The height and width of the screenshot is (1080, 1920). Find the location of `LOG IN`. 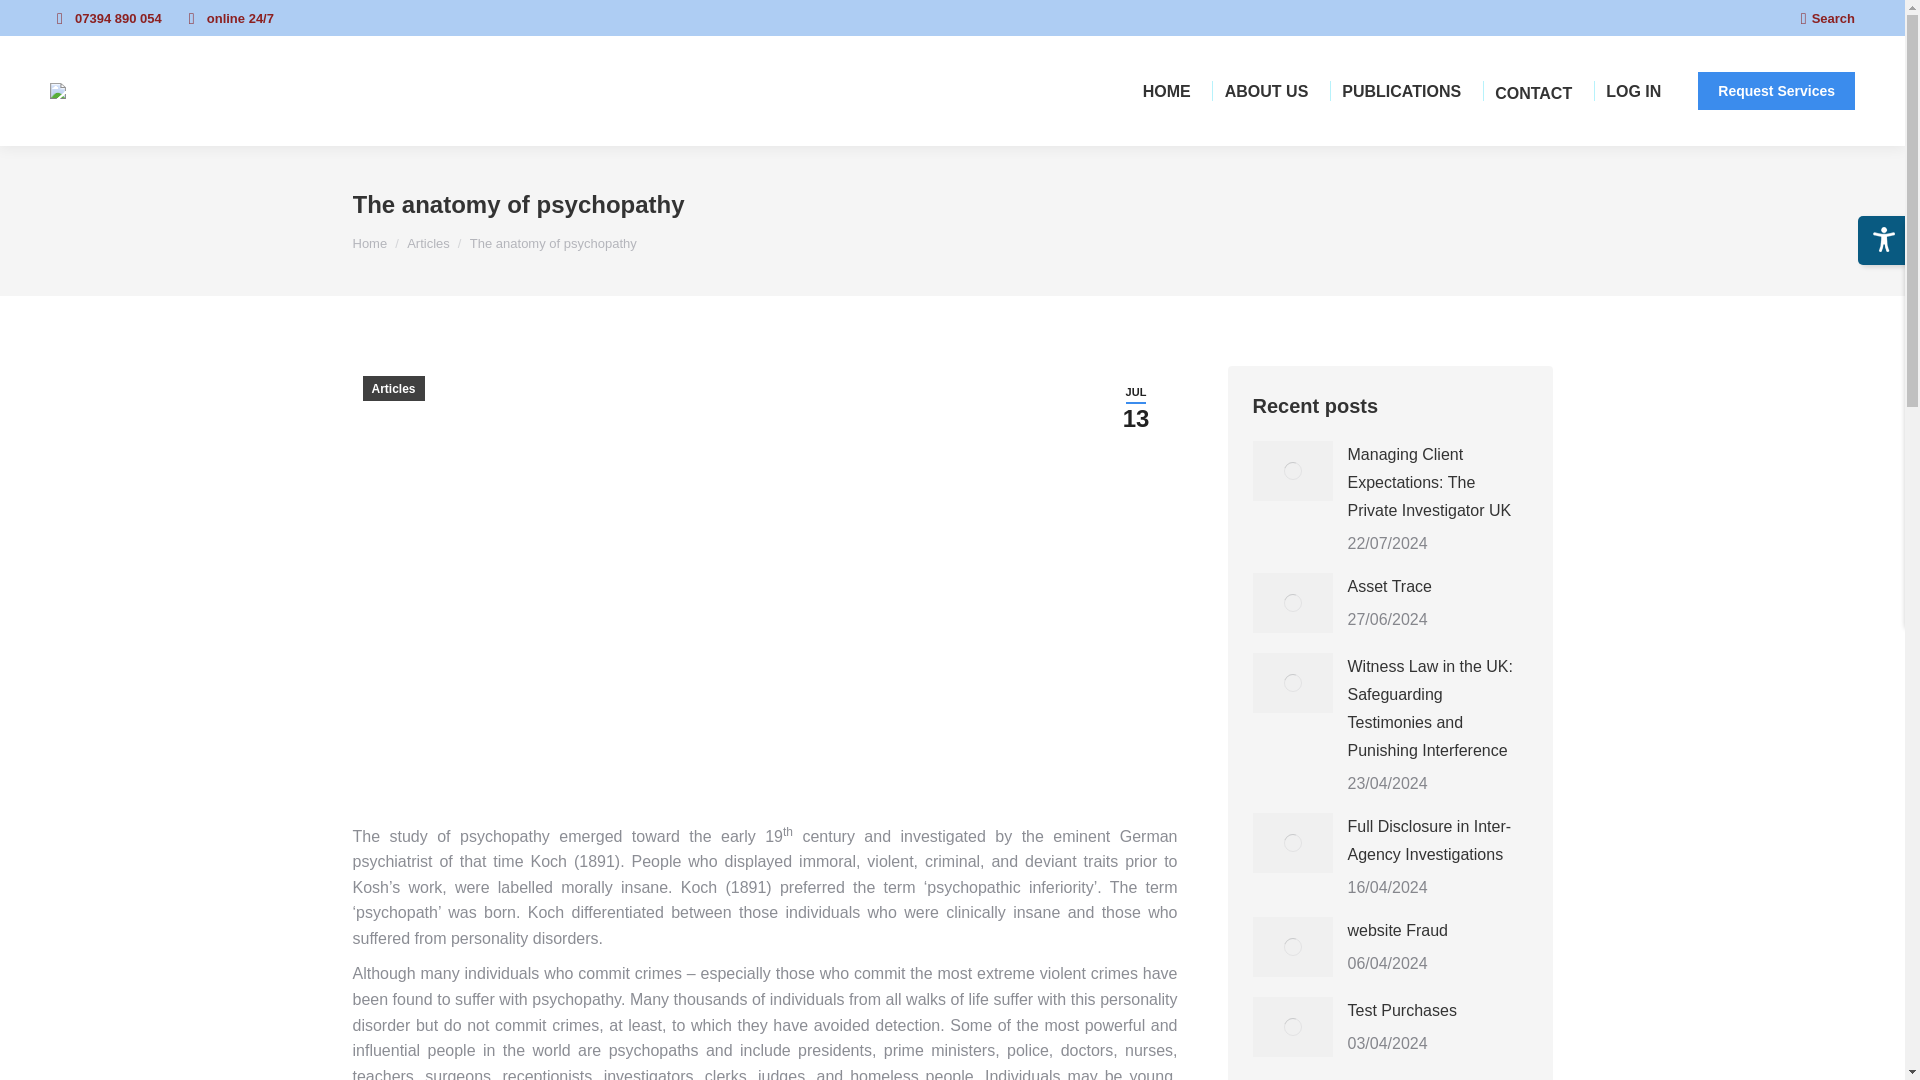

LOG IN is located at coordinates (1632, 90).